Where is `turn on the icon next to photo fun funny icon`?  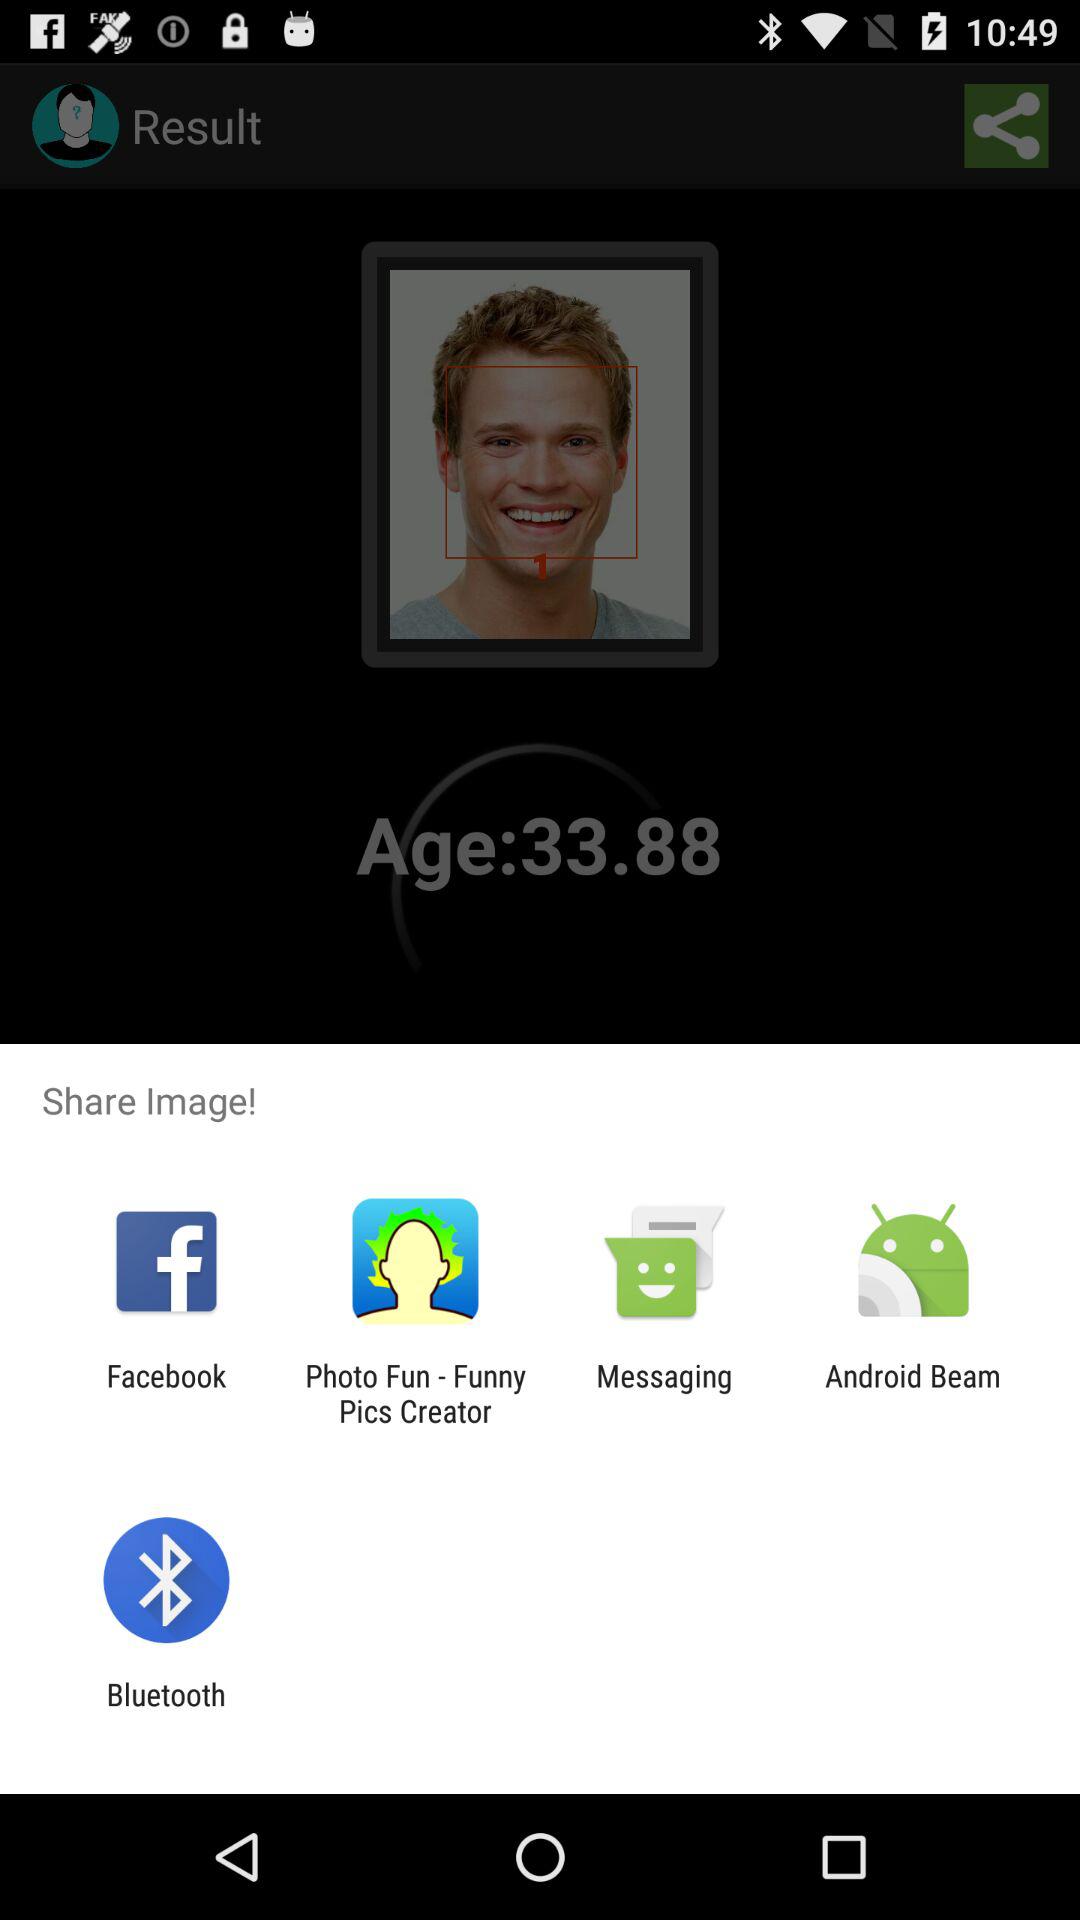
turn on the icon next to photo fun funny icon is located at coordinates (166, 1393).